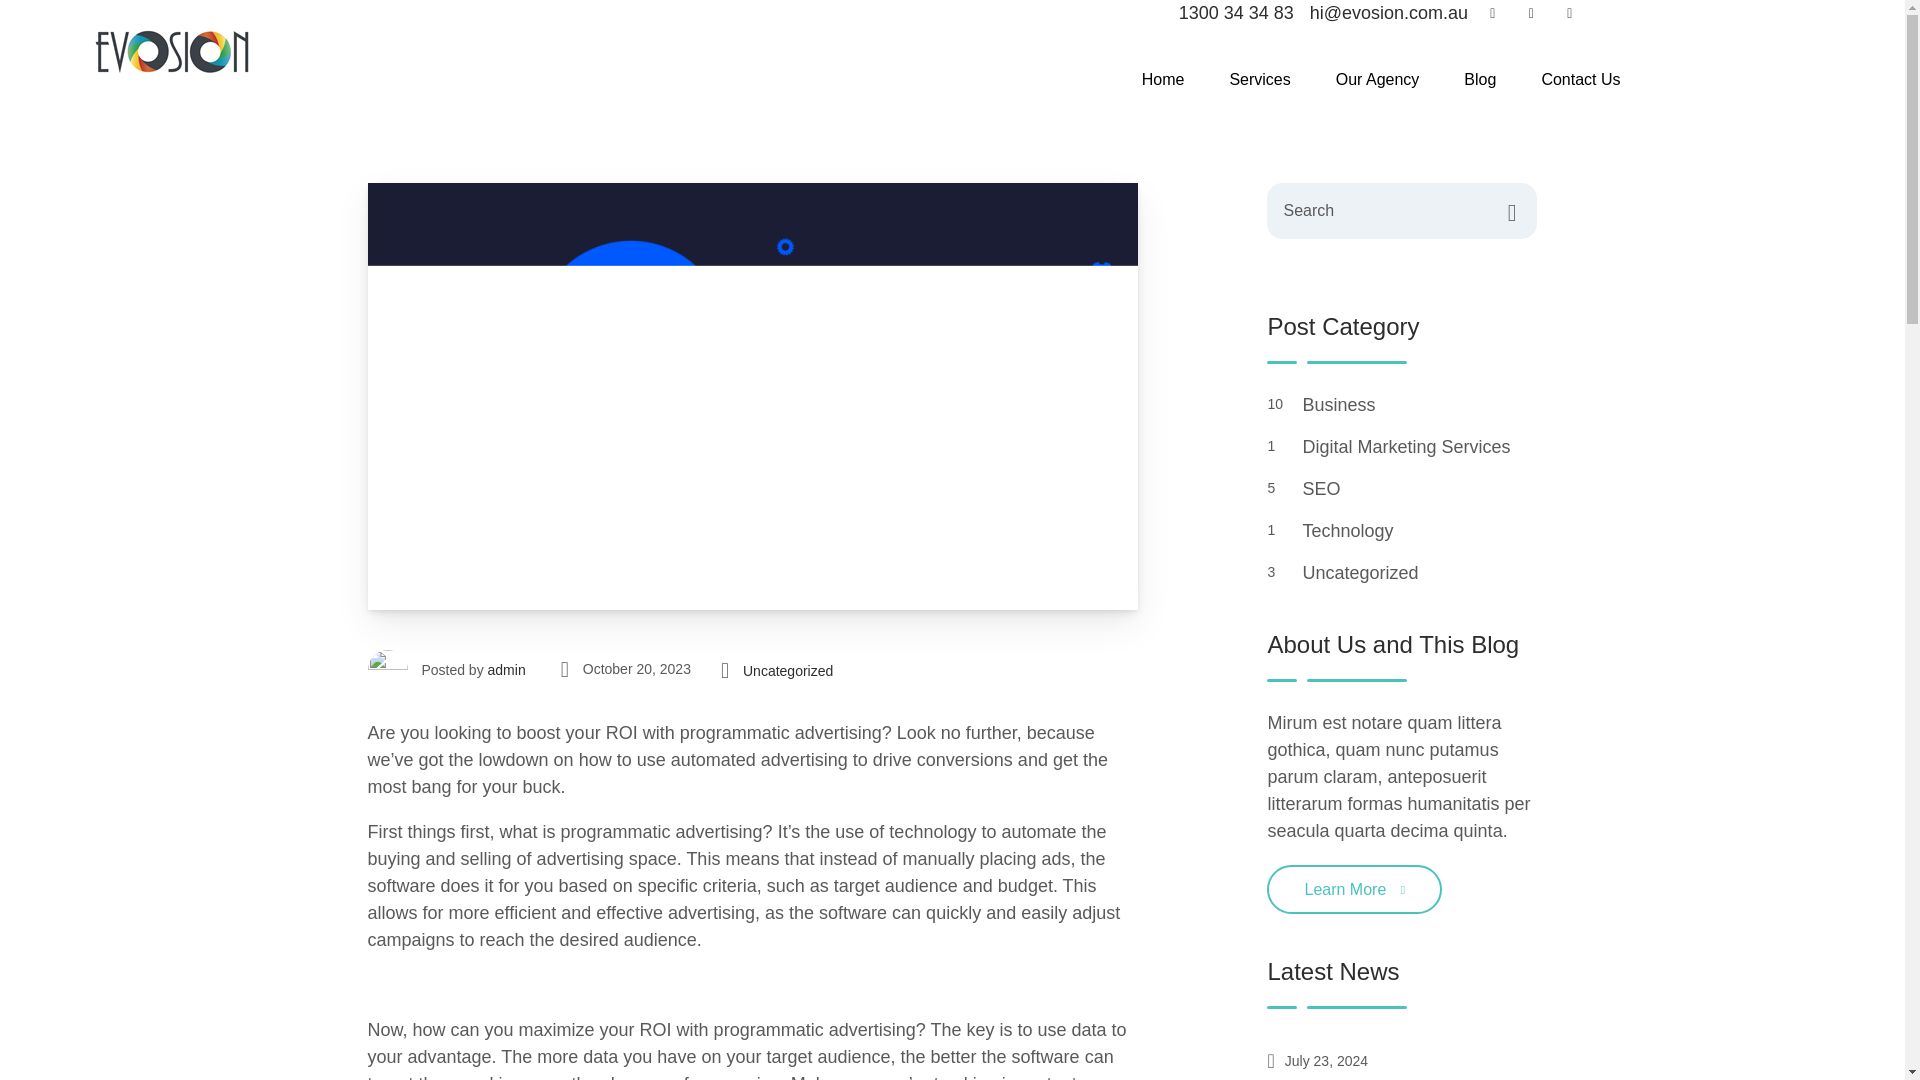 Image resolution: width=1920 pixels, height=1080 pixels. I want to click on Services, so click(1259, 80).